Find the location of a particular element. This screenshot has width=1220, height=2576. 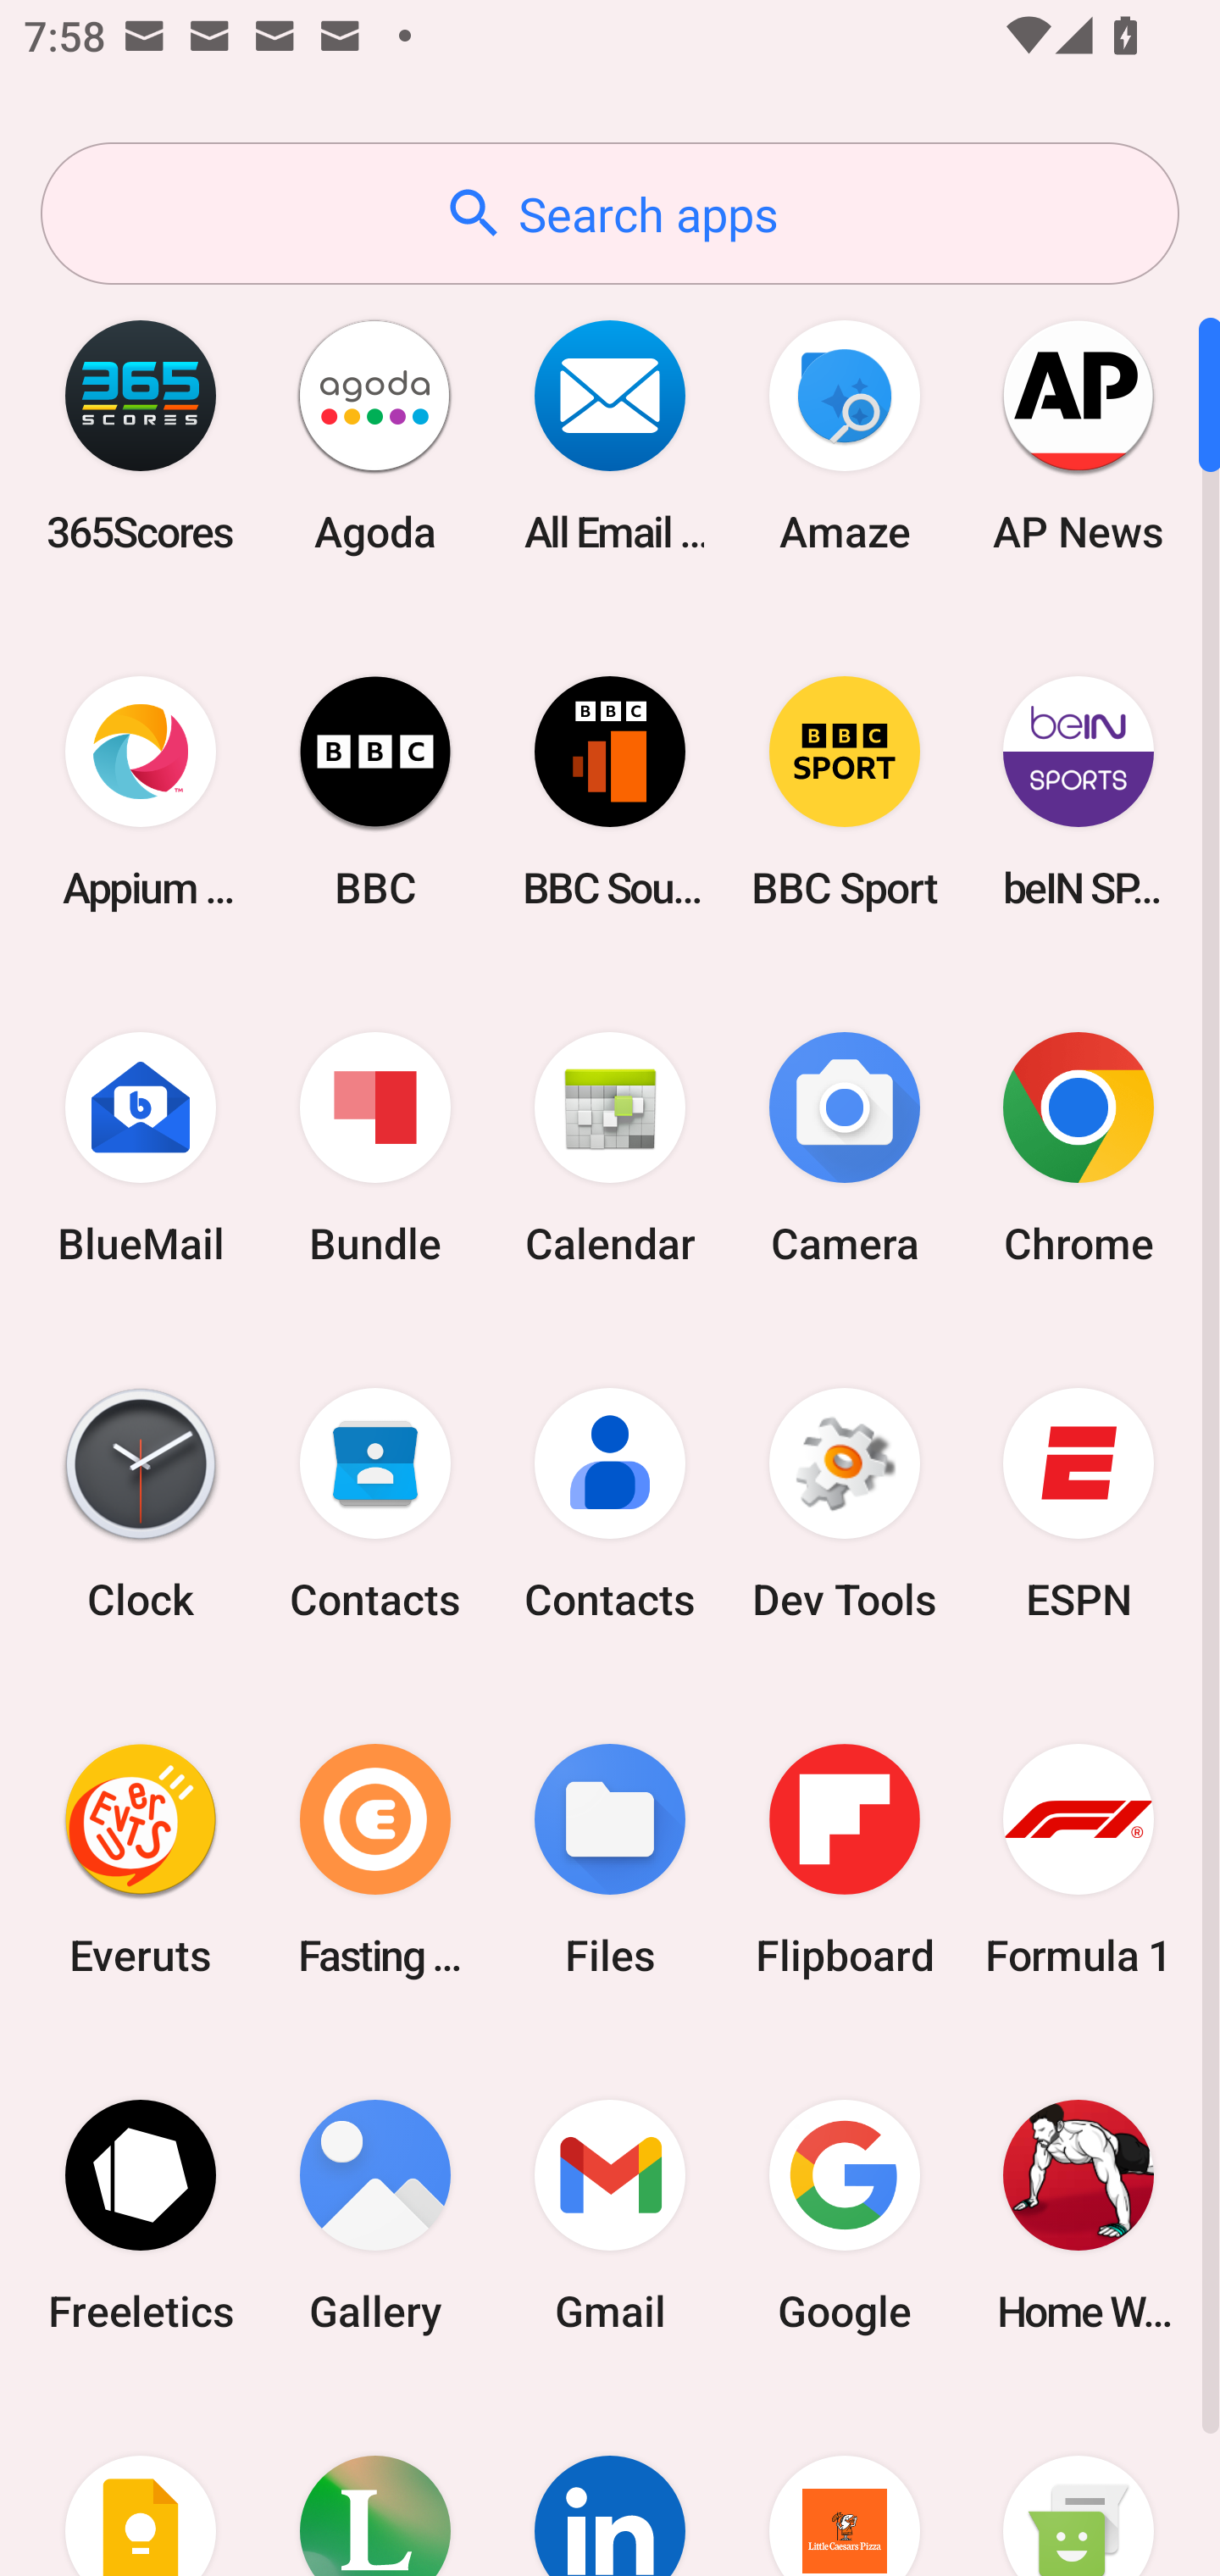

Chrome is located at coordinates (1079, 1149).